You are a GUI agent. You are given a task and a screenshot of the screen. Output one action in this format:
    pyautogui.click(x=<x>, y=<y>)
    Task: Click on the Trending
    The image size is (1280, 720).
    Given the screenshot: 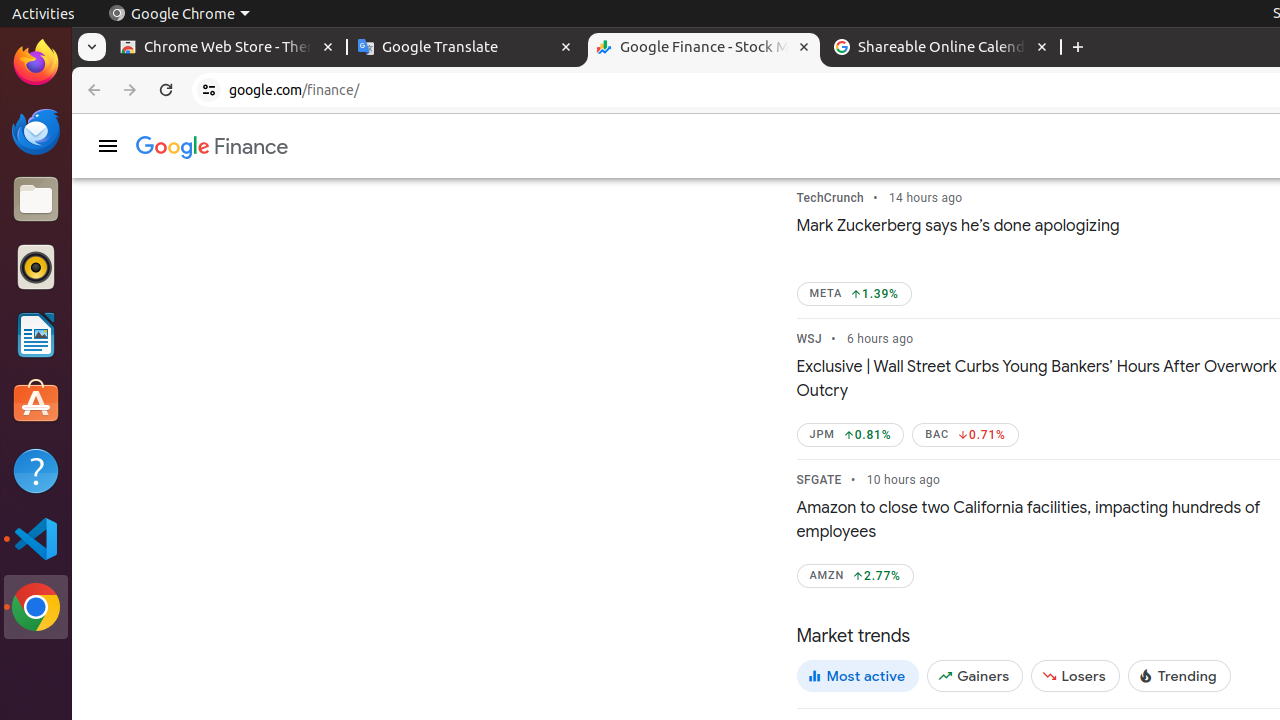 What is the action you would take?
    pyautogui.click(x=1179, y=676)
    